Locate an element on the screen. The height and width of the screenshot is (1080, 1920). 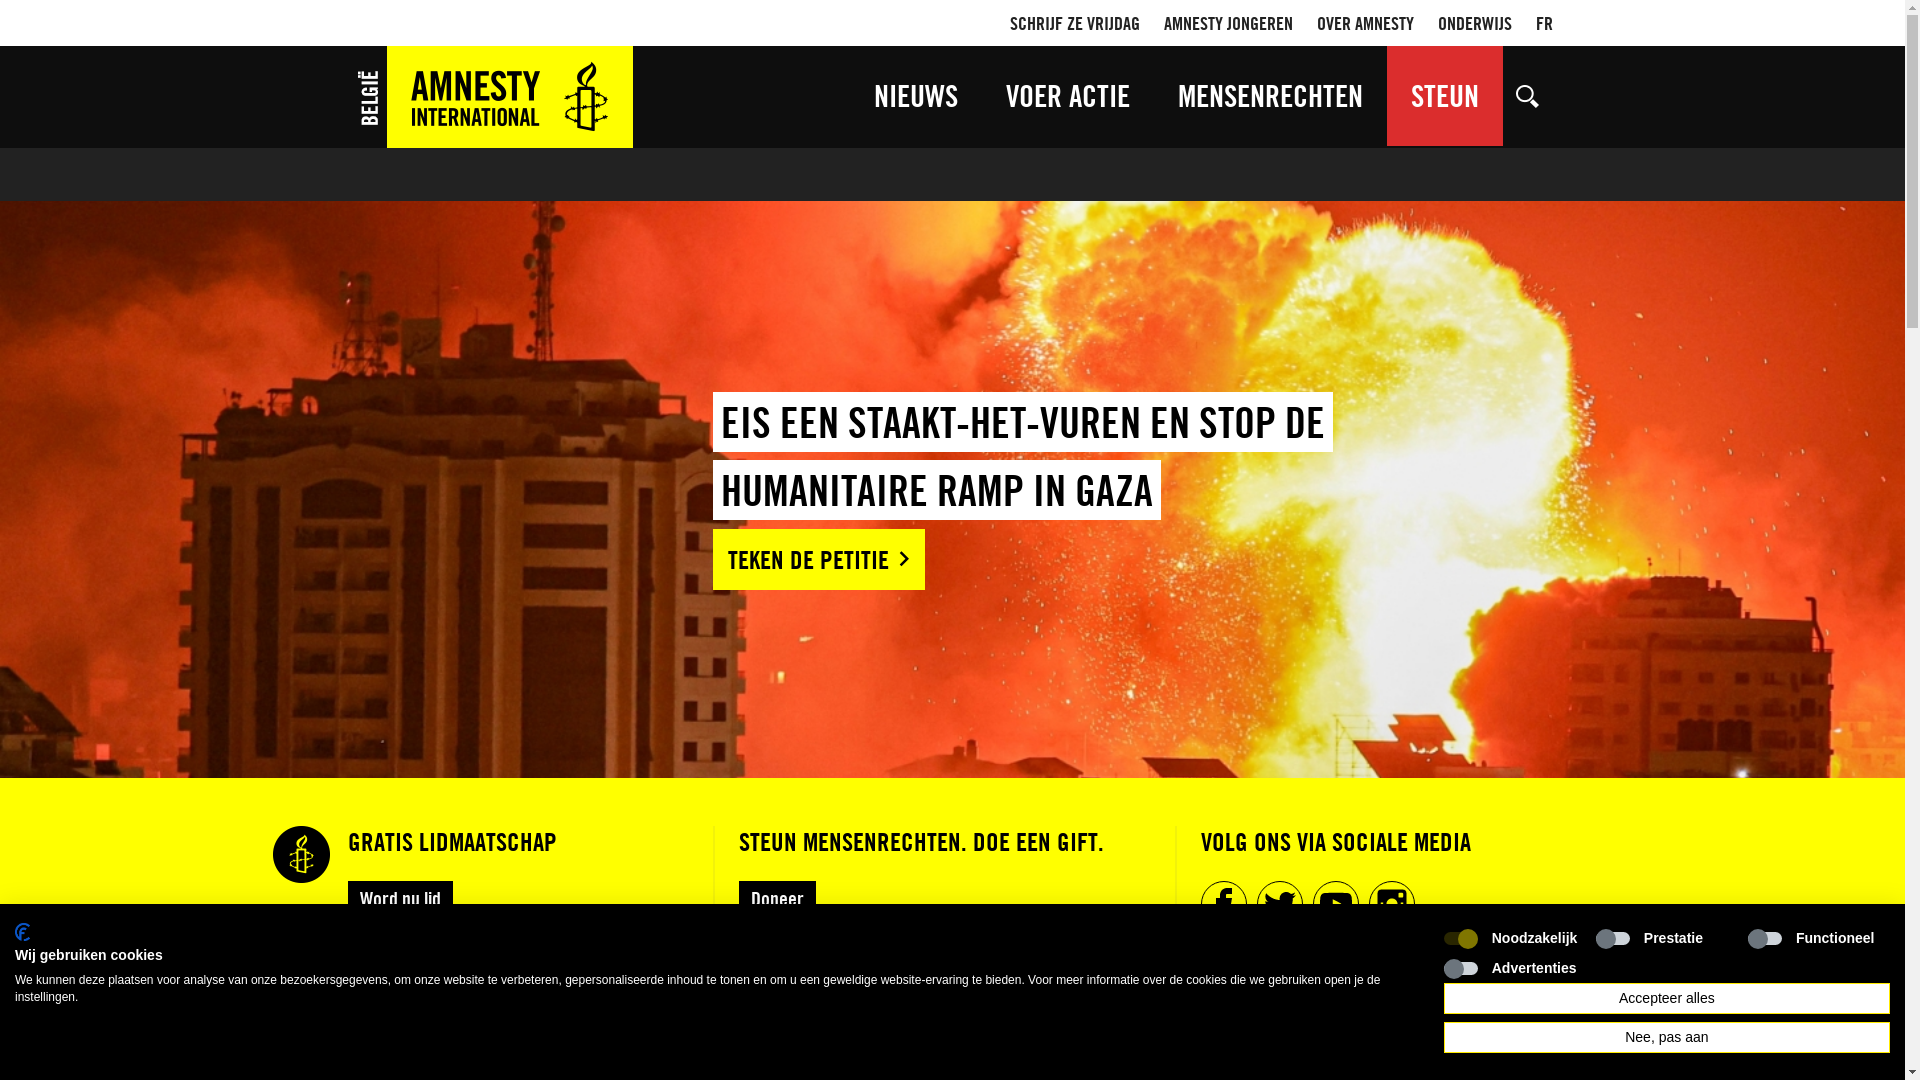
FR is located at coordinates (1544, 23).